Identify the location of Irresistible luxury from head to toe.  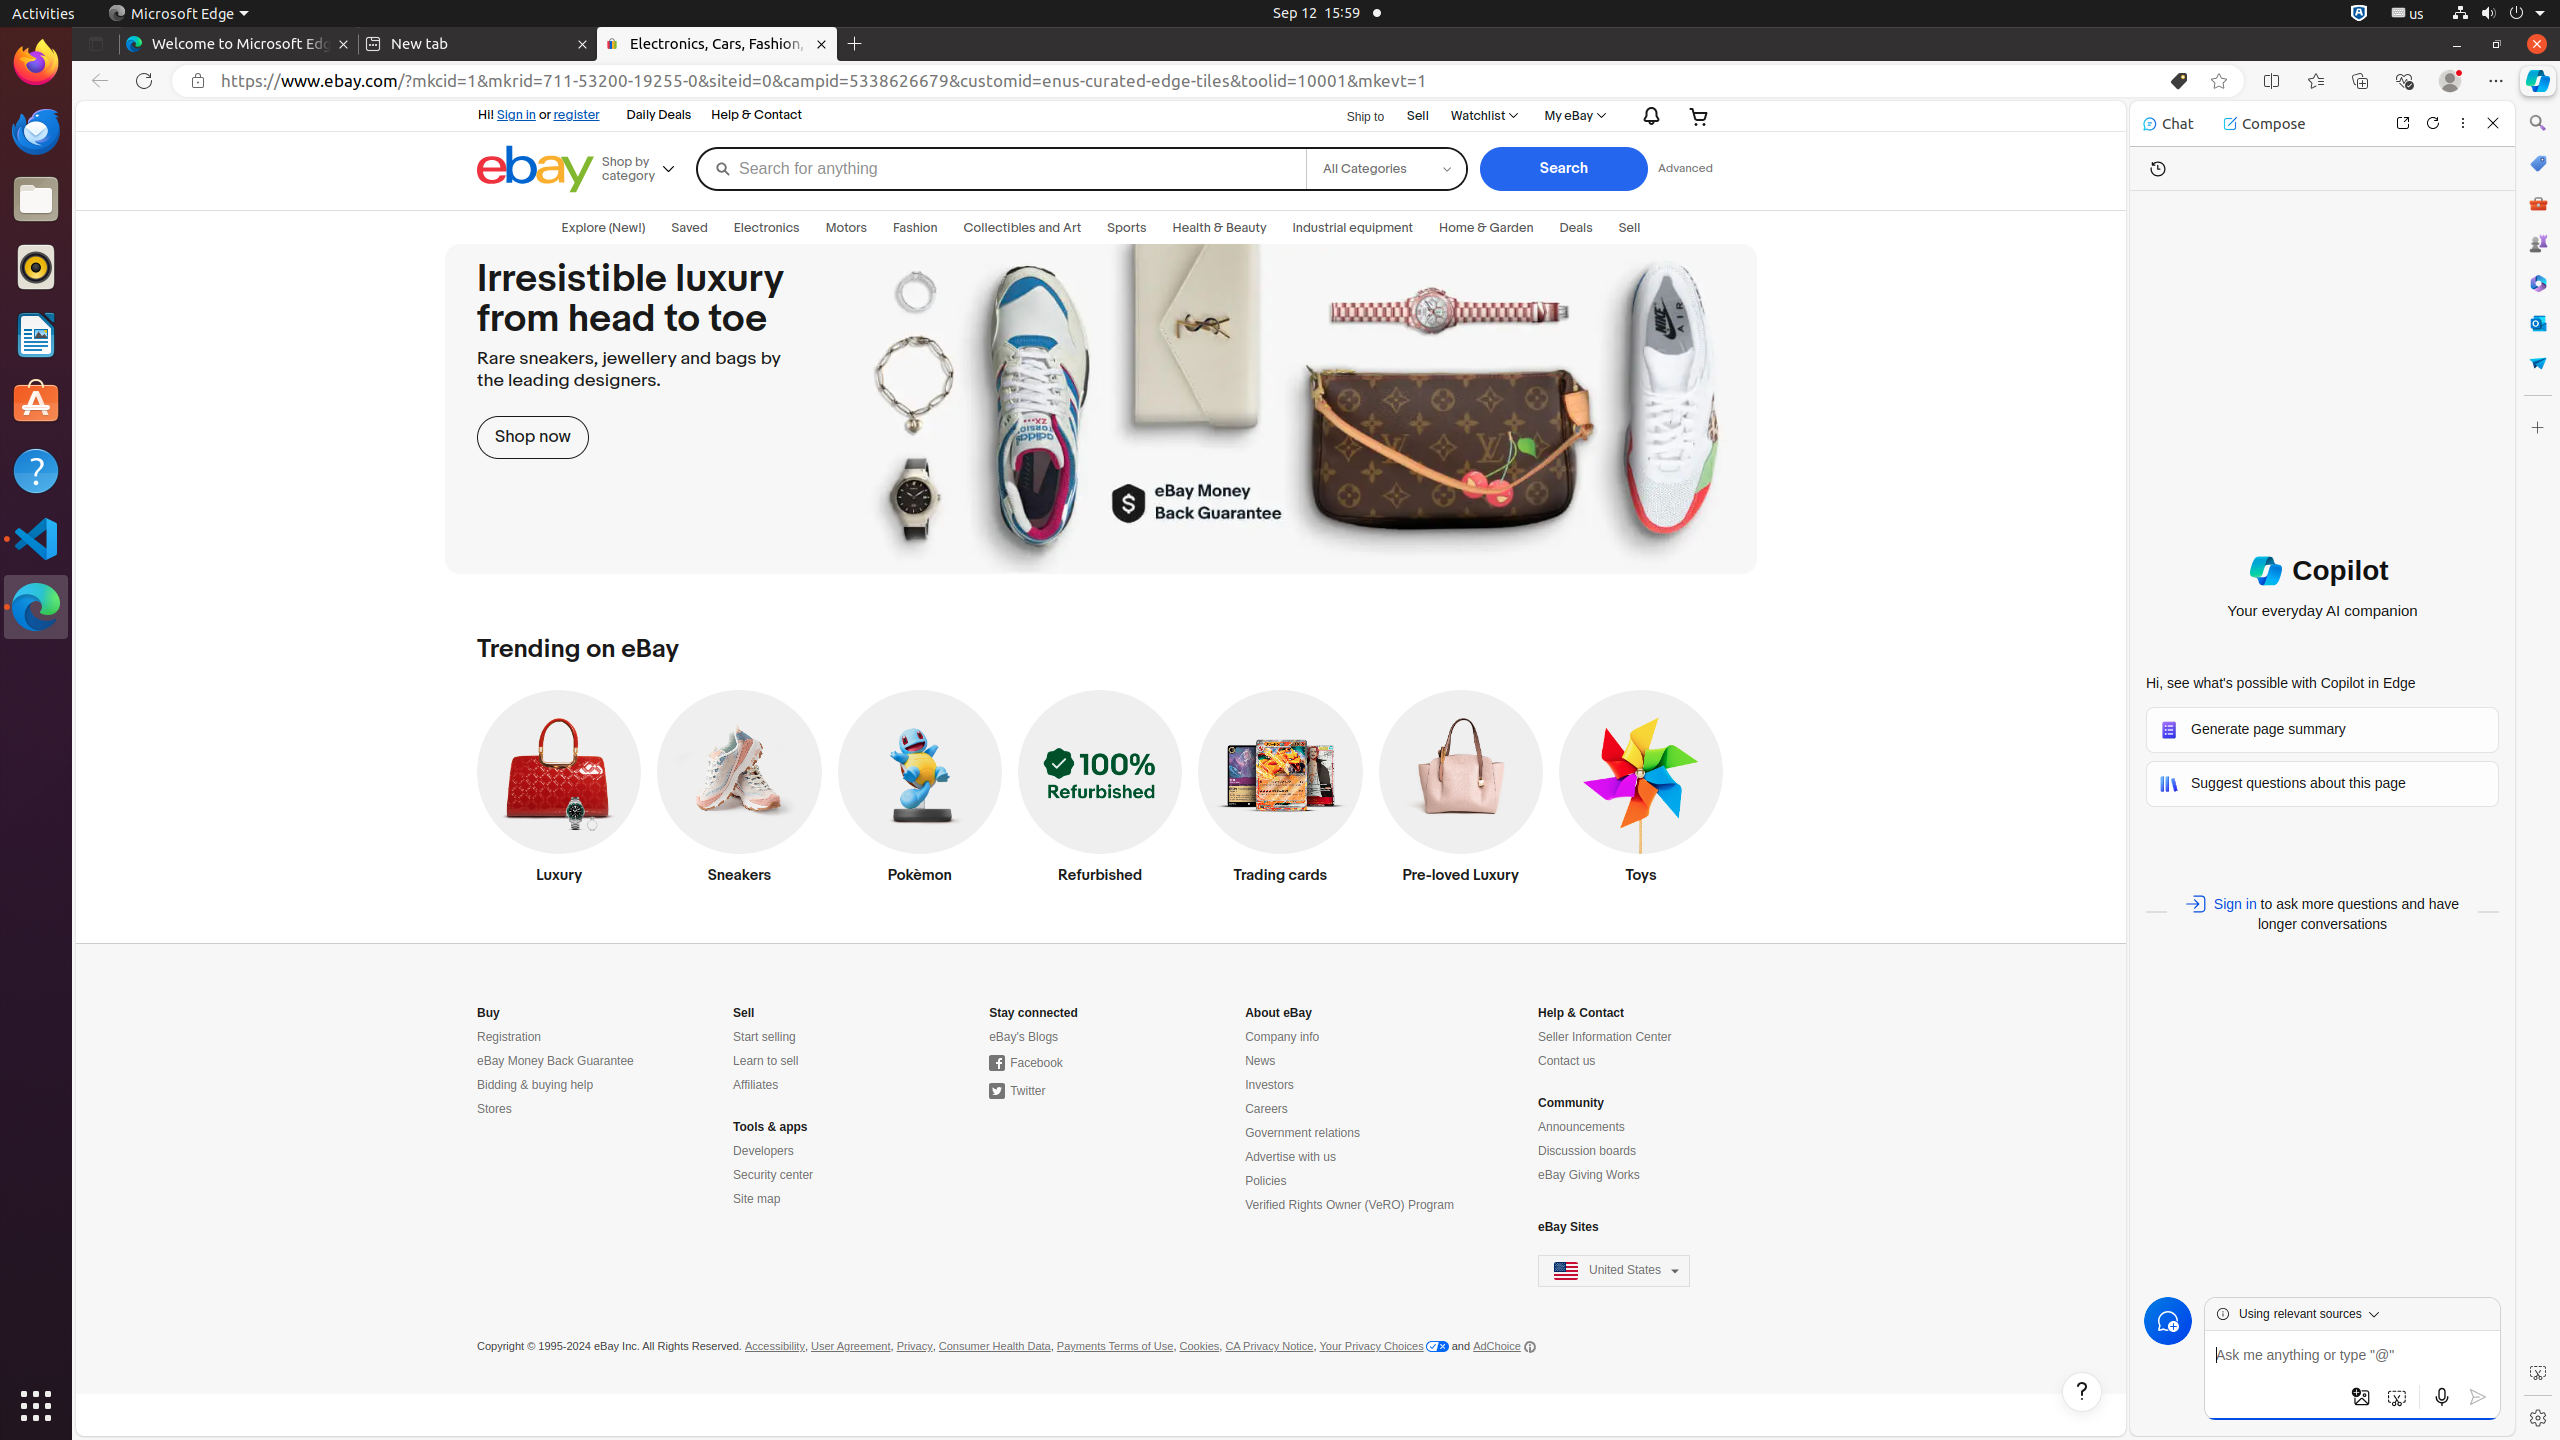
(1101, 409).